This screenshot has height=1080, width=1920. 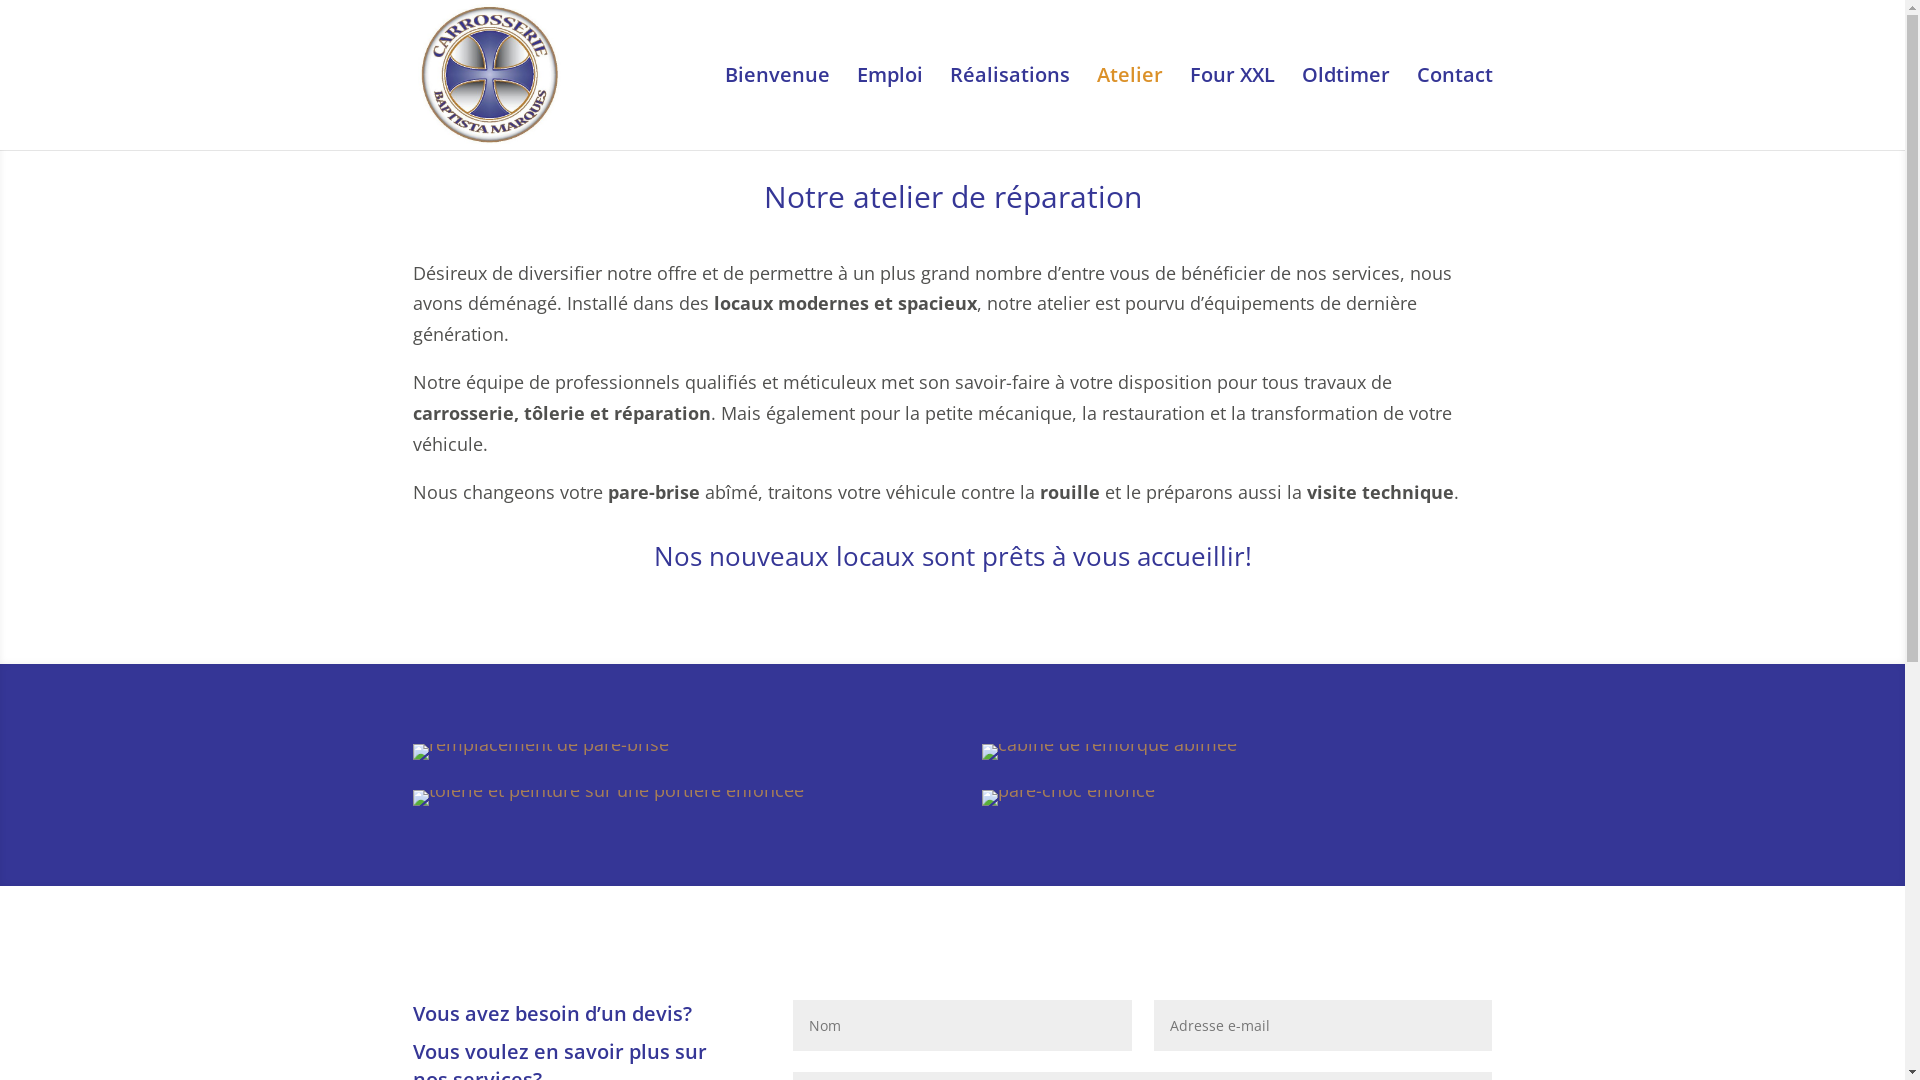 I want to click on Contact, so click(x=1454, y=109).